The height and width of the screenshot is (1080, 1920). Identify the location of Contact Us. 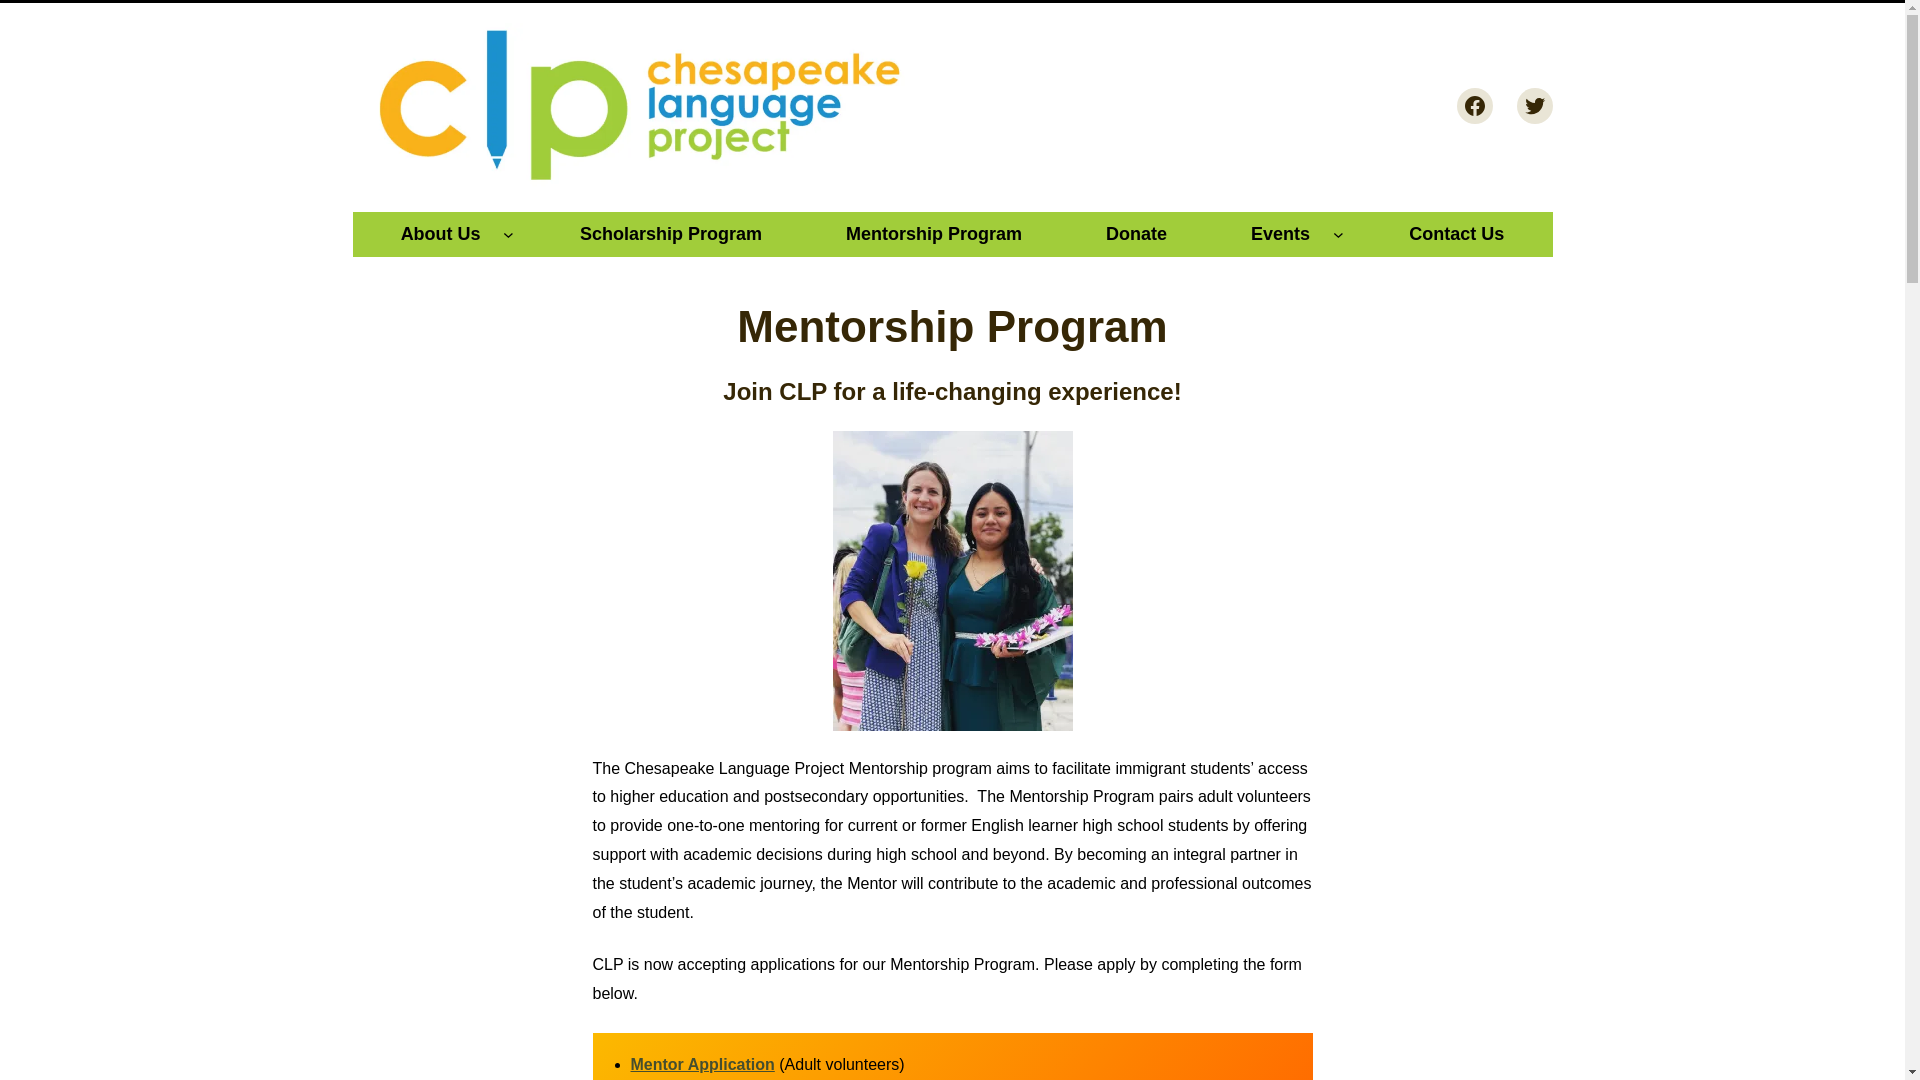
(1456, 234).